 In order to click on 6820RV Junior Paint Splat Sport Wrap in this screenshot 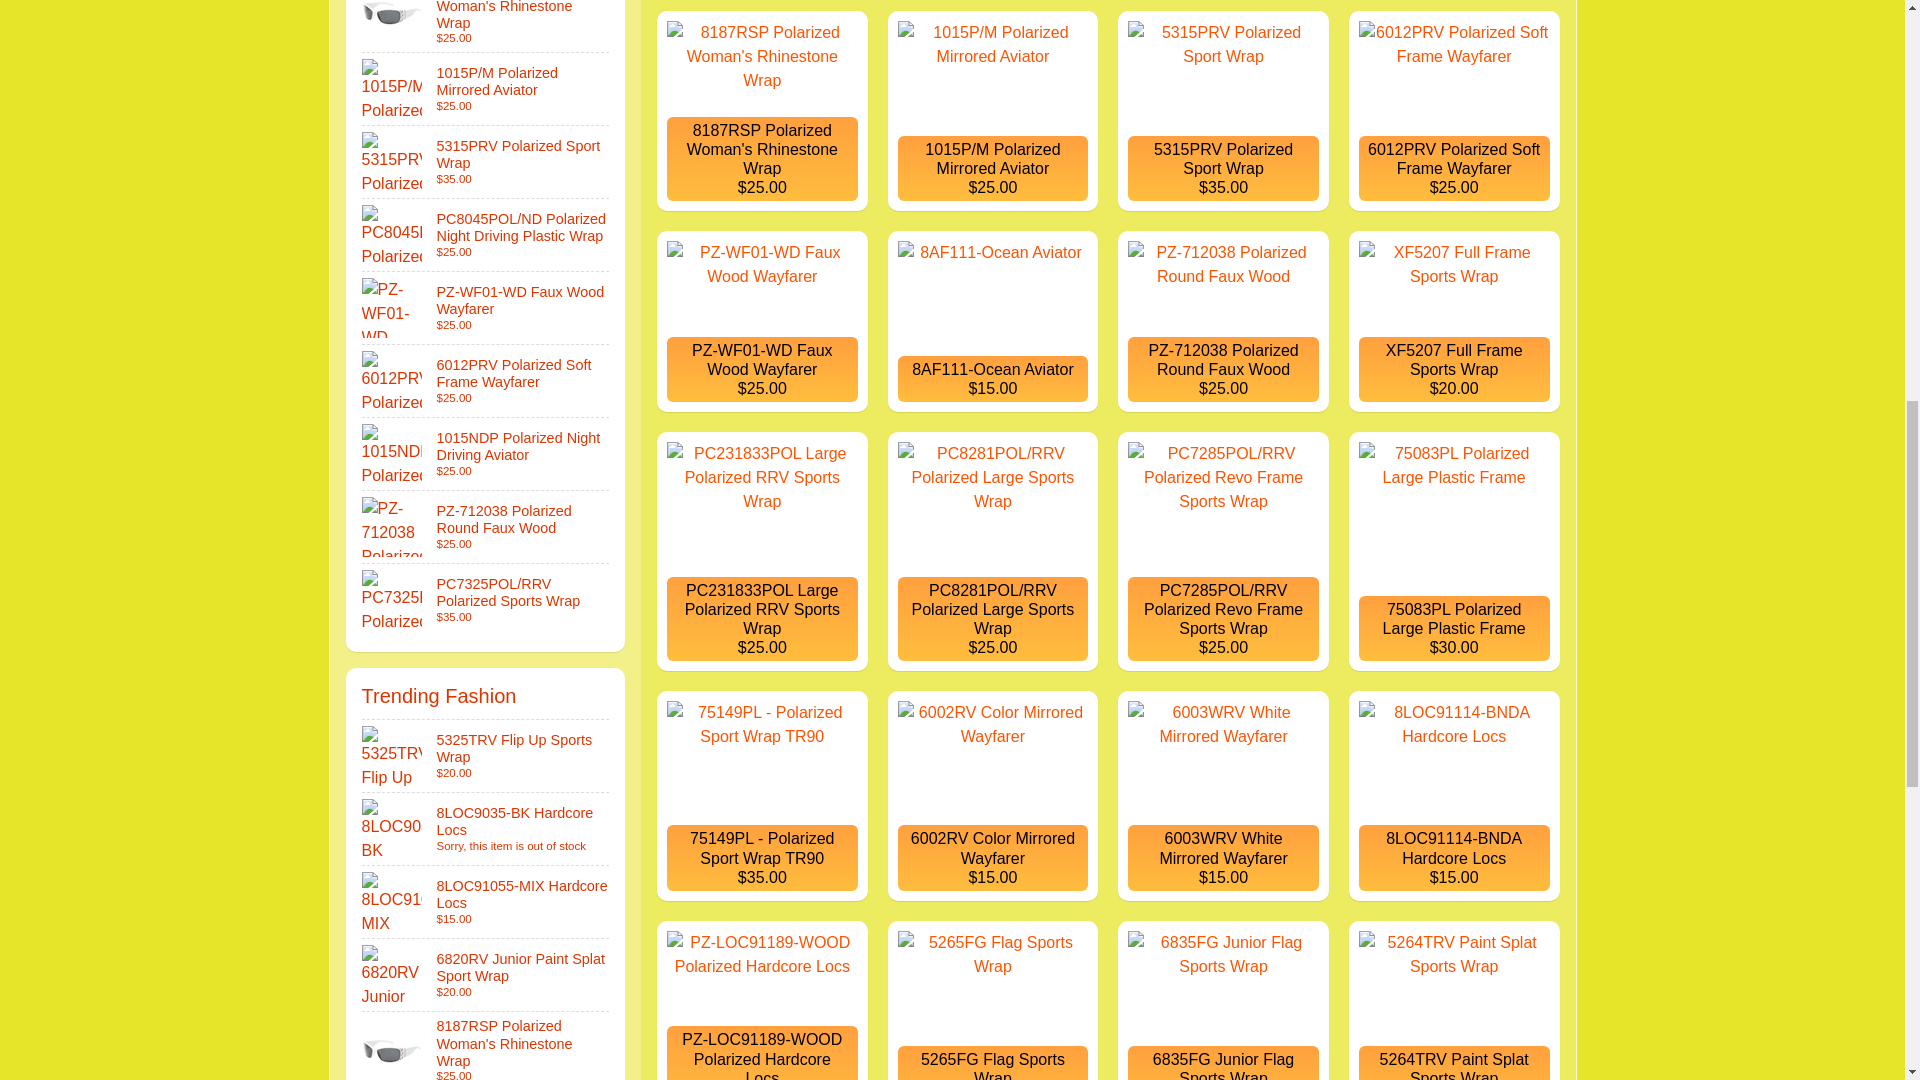, I will do `click(486, 974)`.